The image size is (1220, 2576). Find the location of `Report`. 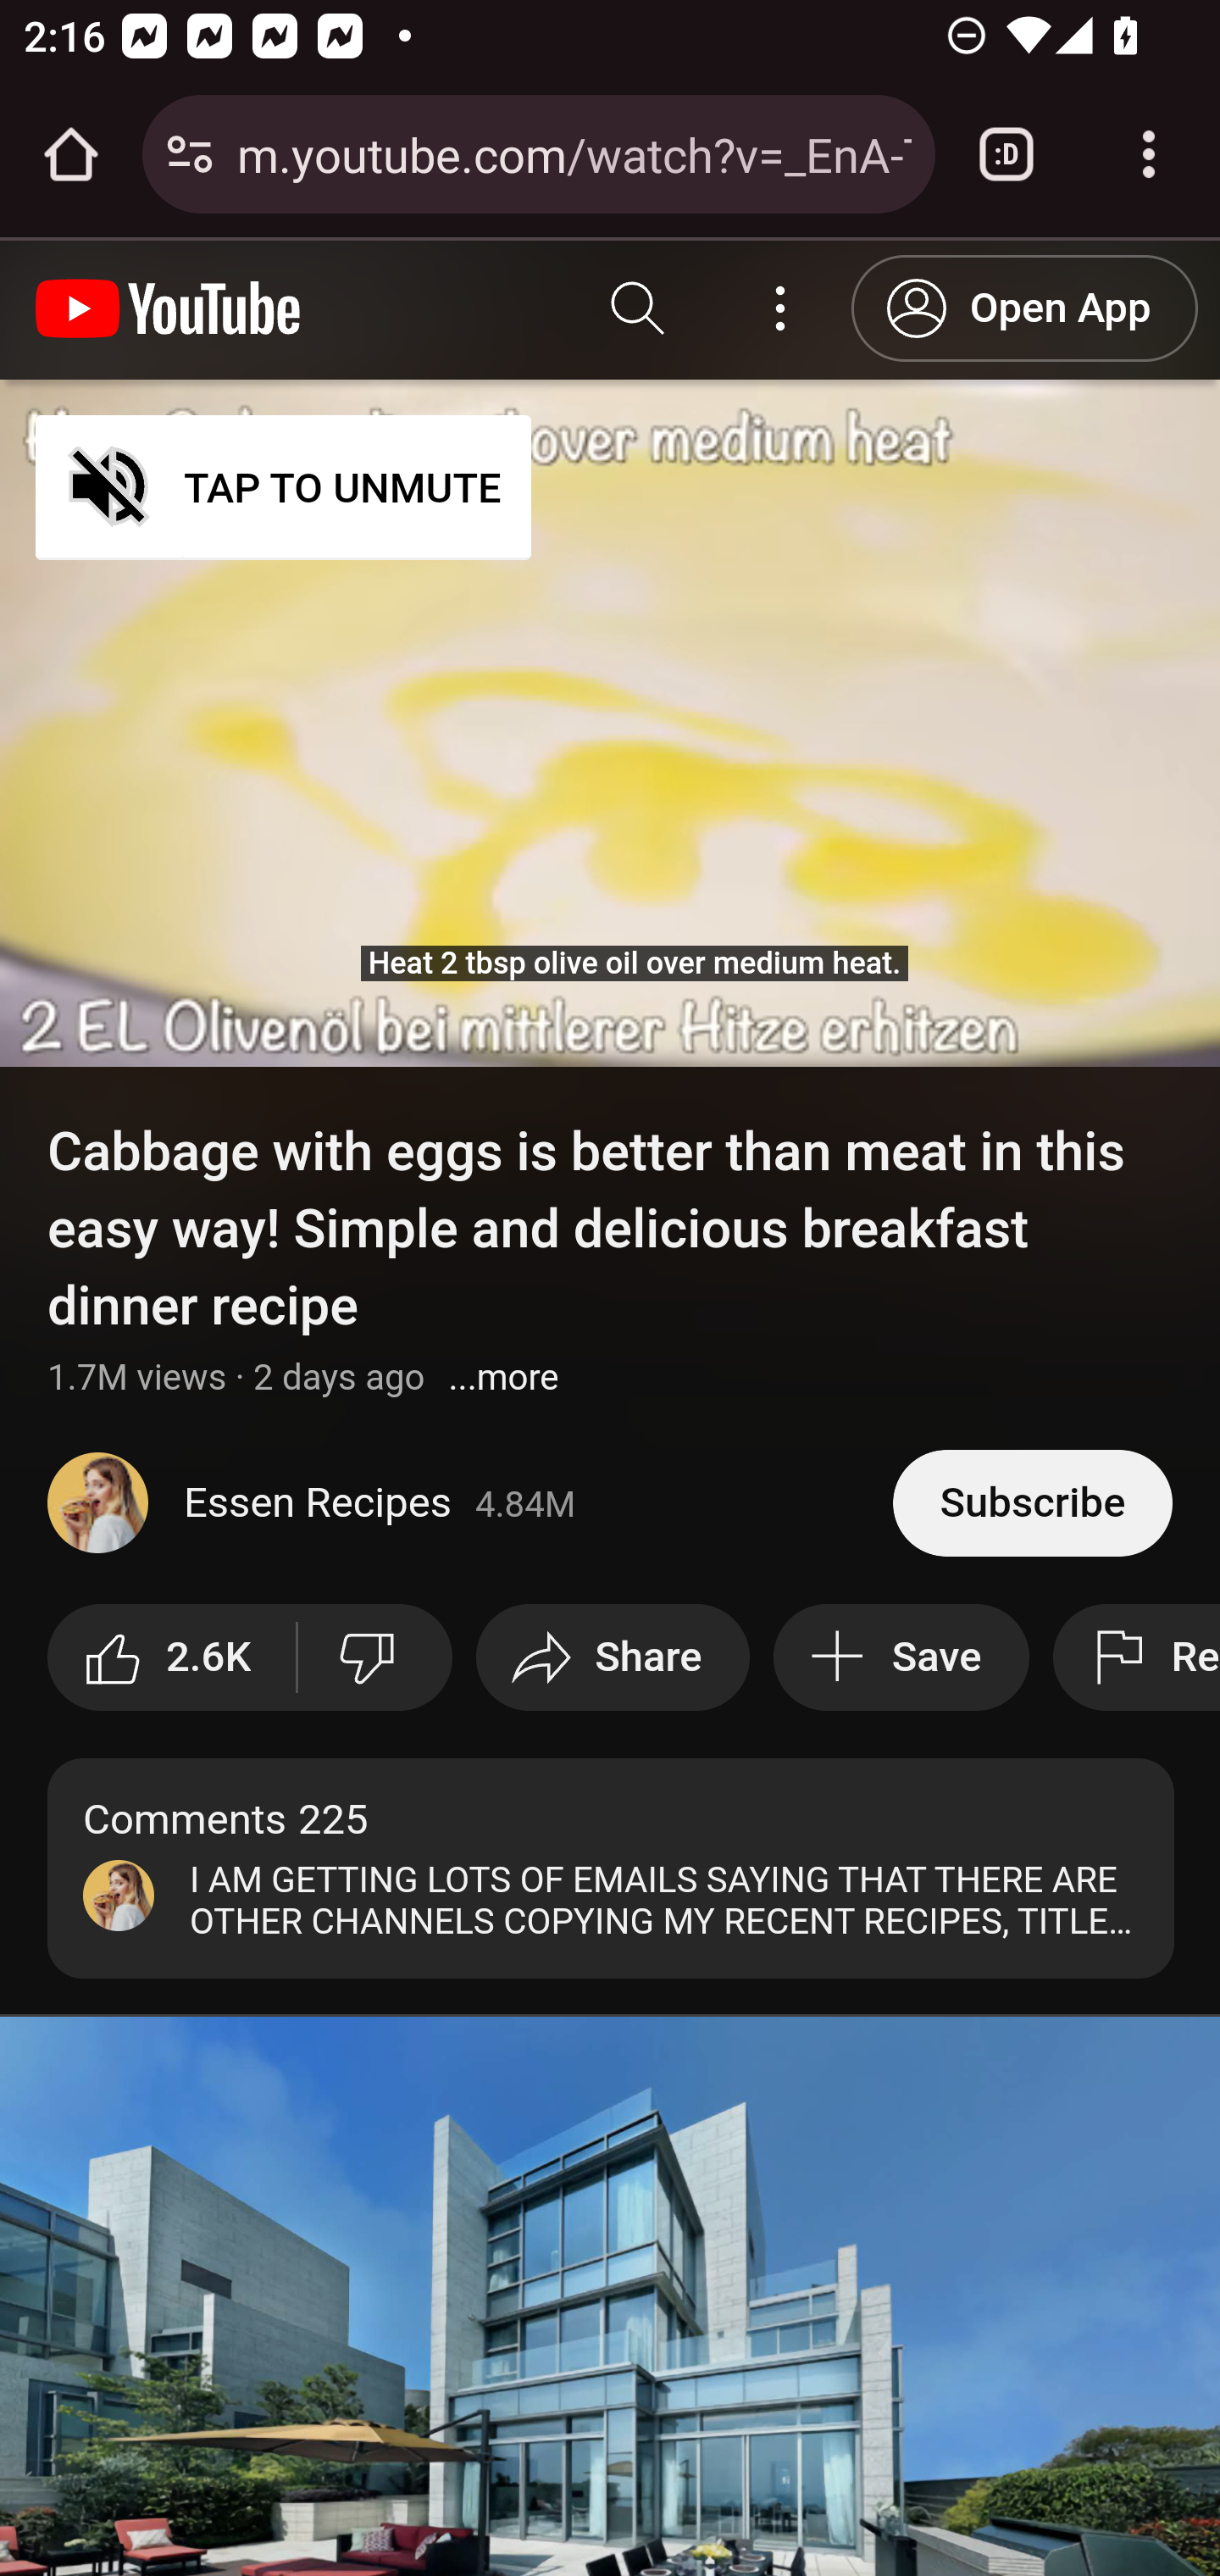

Report is located at coordinates (1134, 1656).